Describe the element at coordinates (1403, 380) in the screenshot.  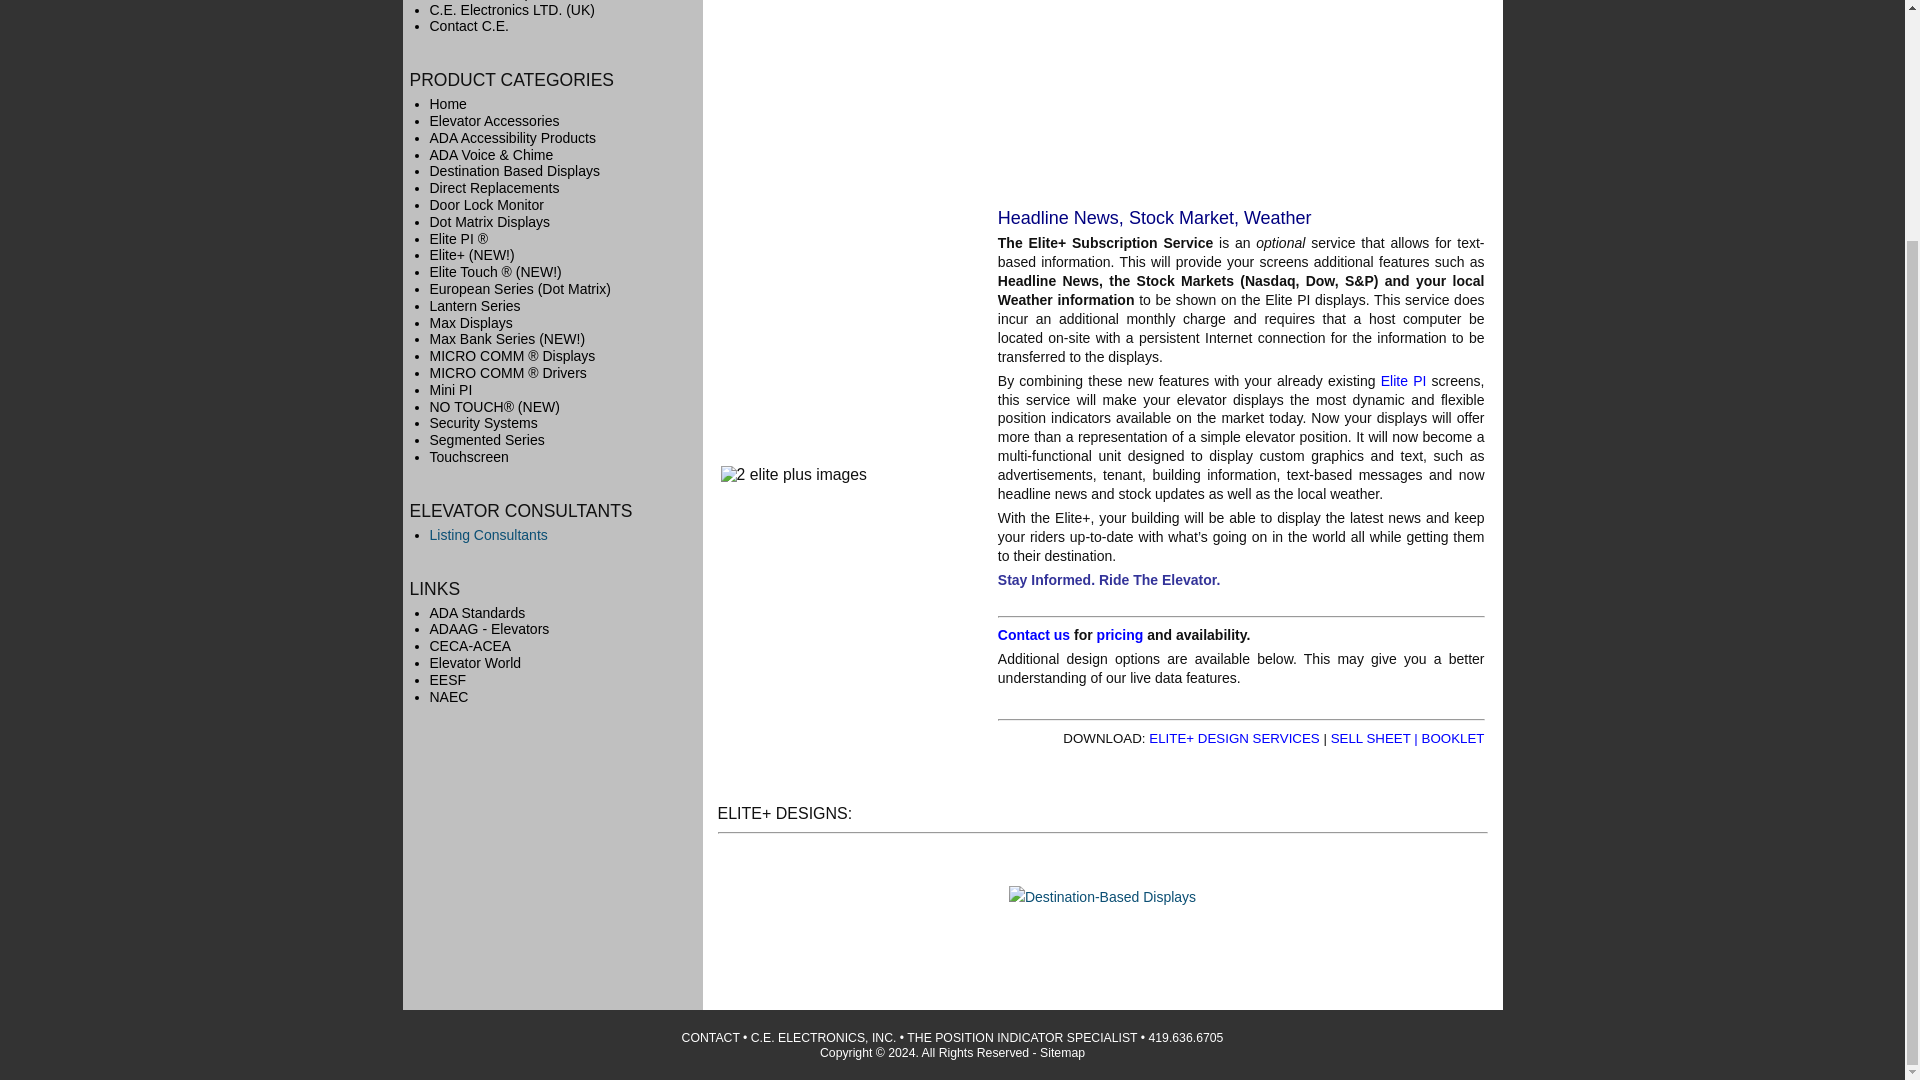
I see `Elite PI` at that location.